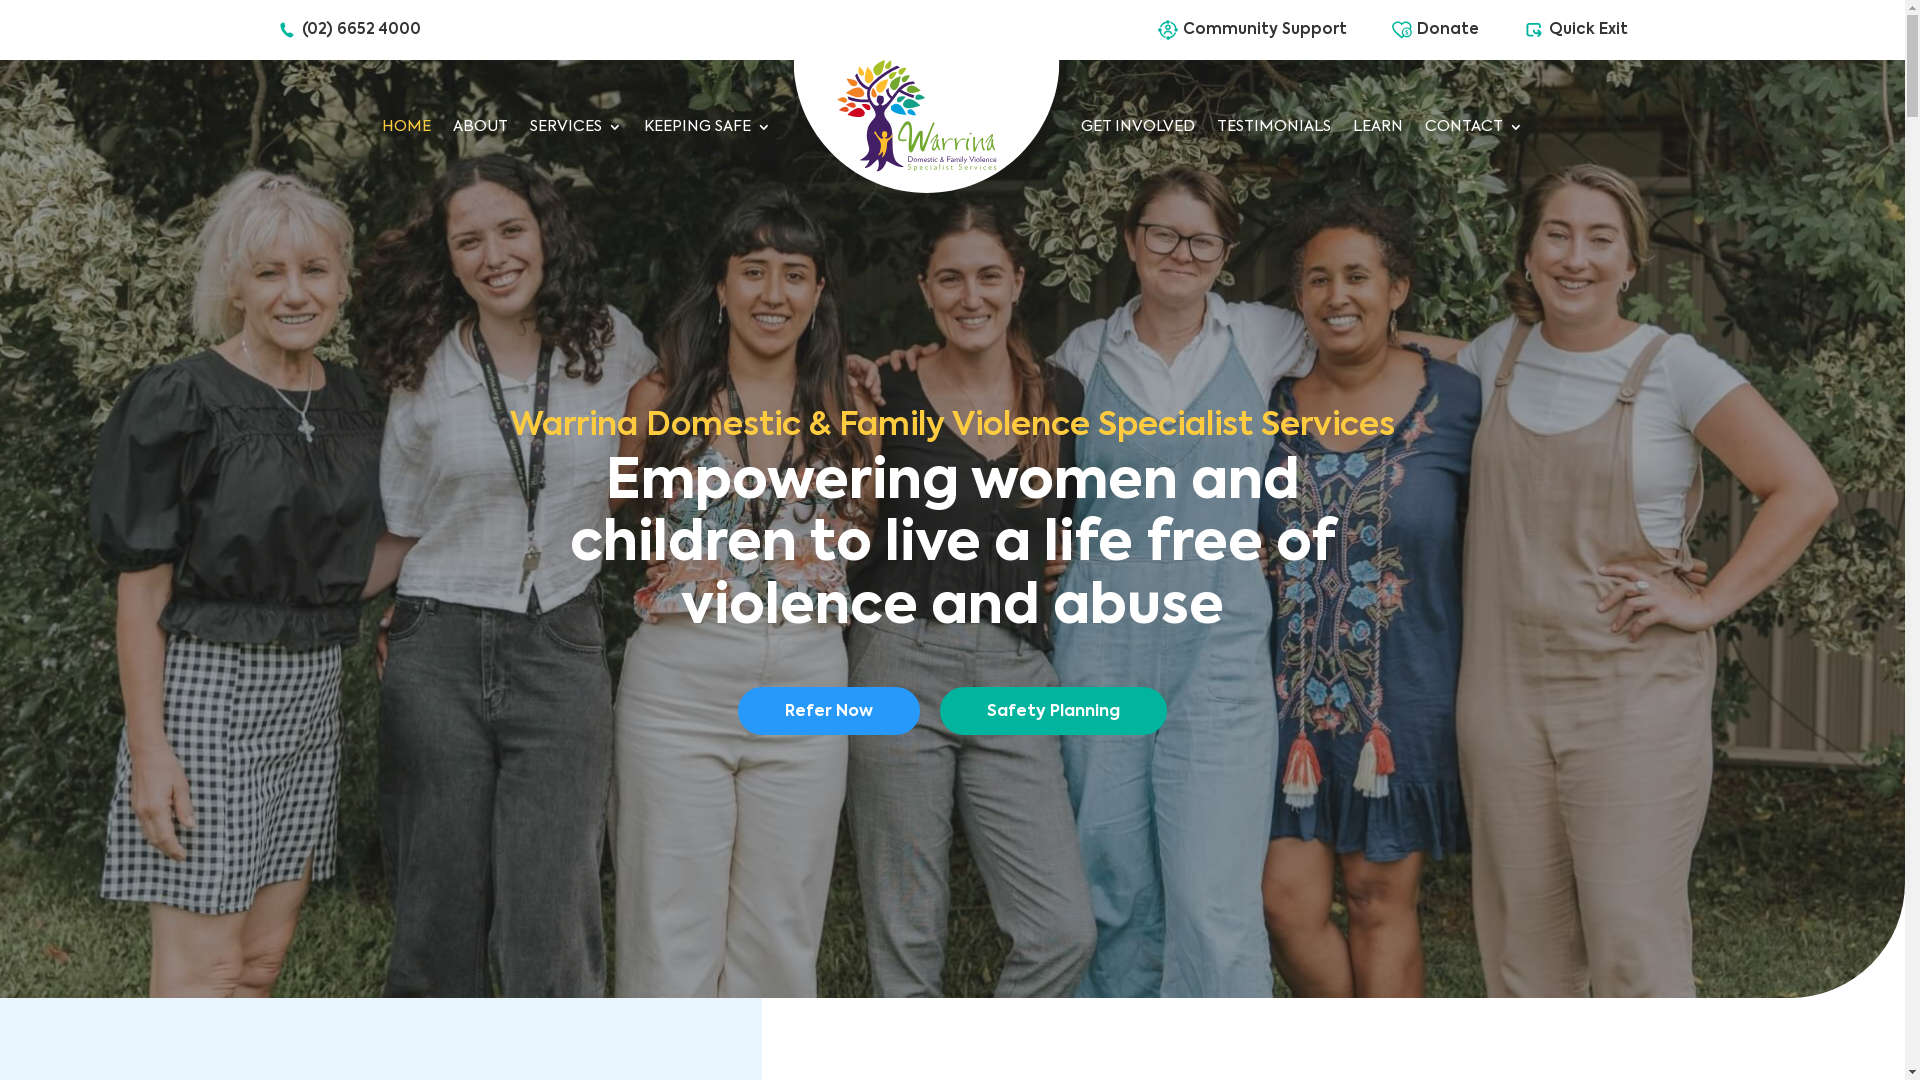 Image resolution: width=1920 pixels, height=1080 pixels. What do you see at coordinates (406, 126) in the screenshot?
I see `HOME` at bounding box center [406, 126].